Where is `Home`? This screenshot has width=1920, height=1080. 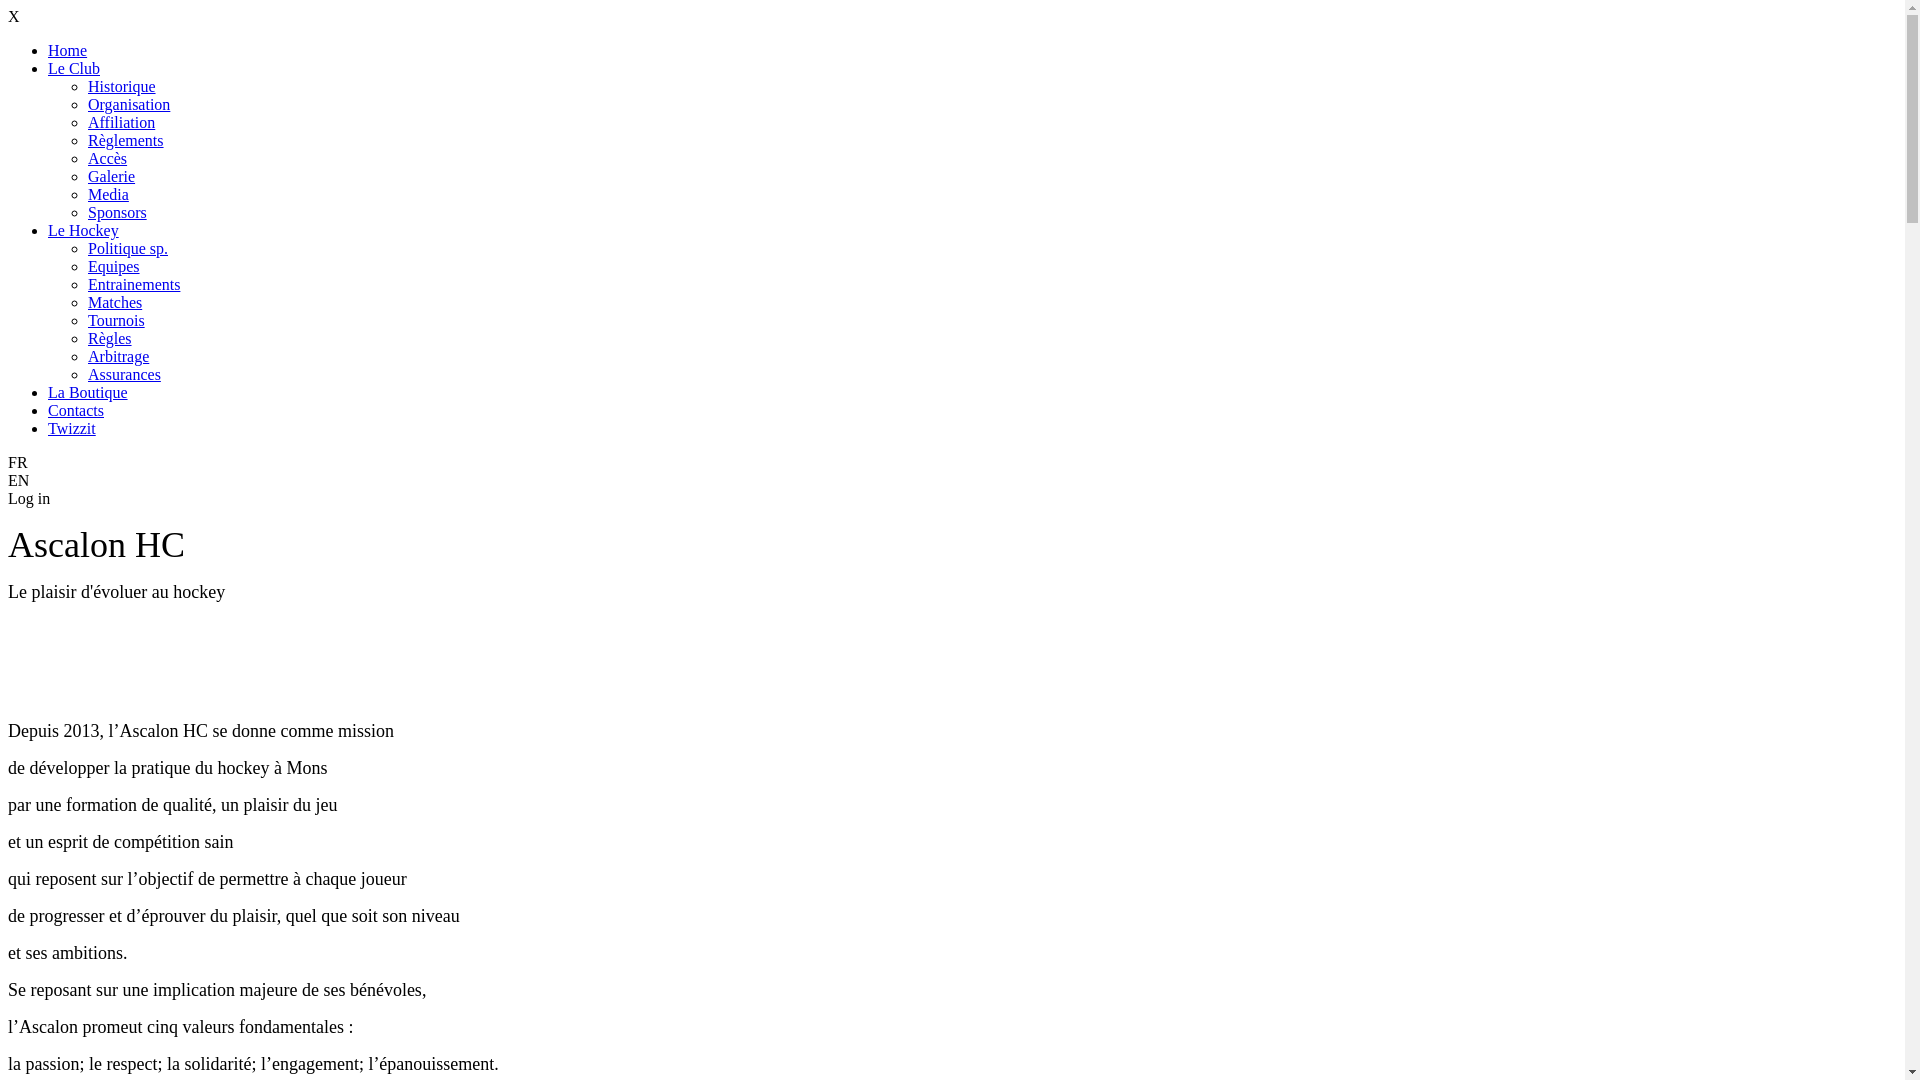
Home is located at coordinates (68, 50).